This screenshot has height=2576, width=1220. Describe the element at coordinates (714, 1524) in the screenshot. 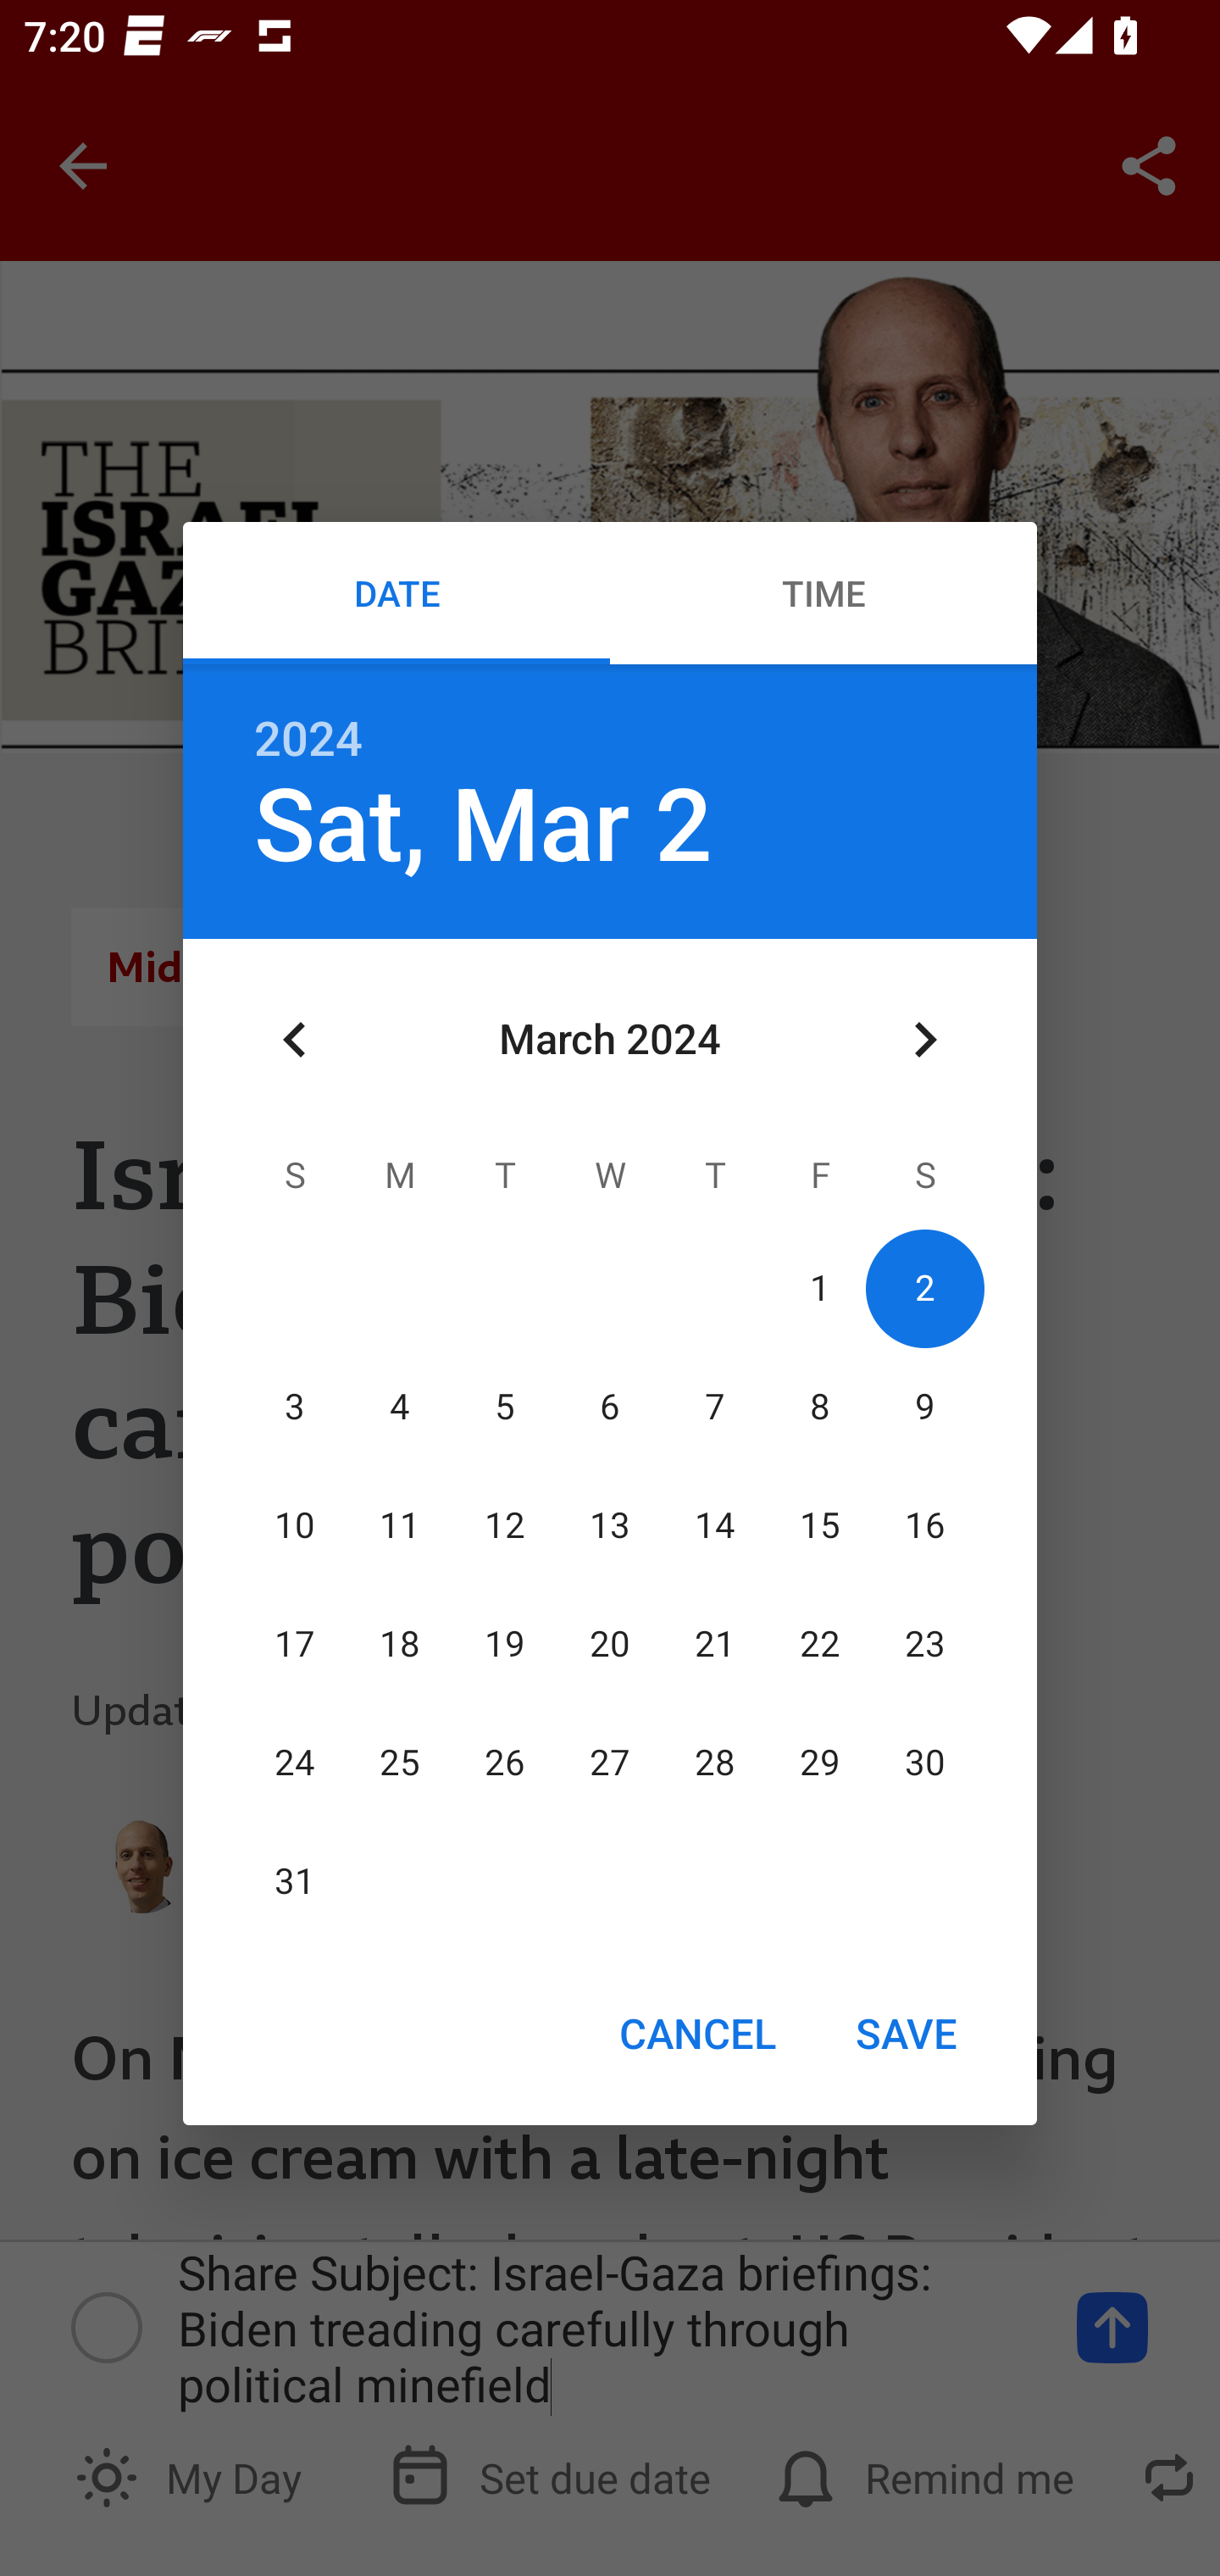

I see `14 14 March 2024` at that location.